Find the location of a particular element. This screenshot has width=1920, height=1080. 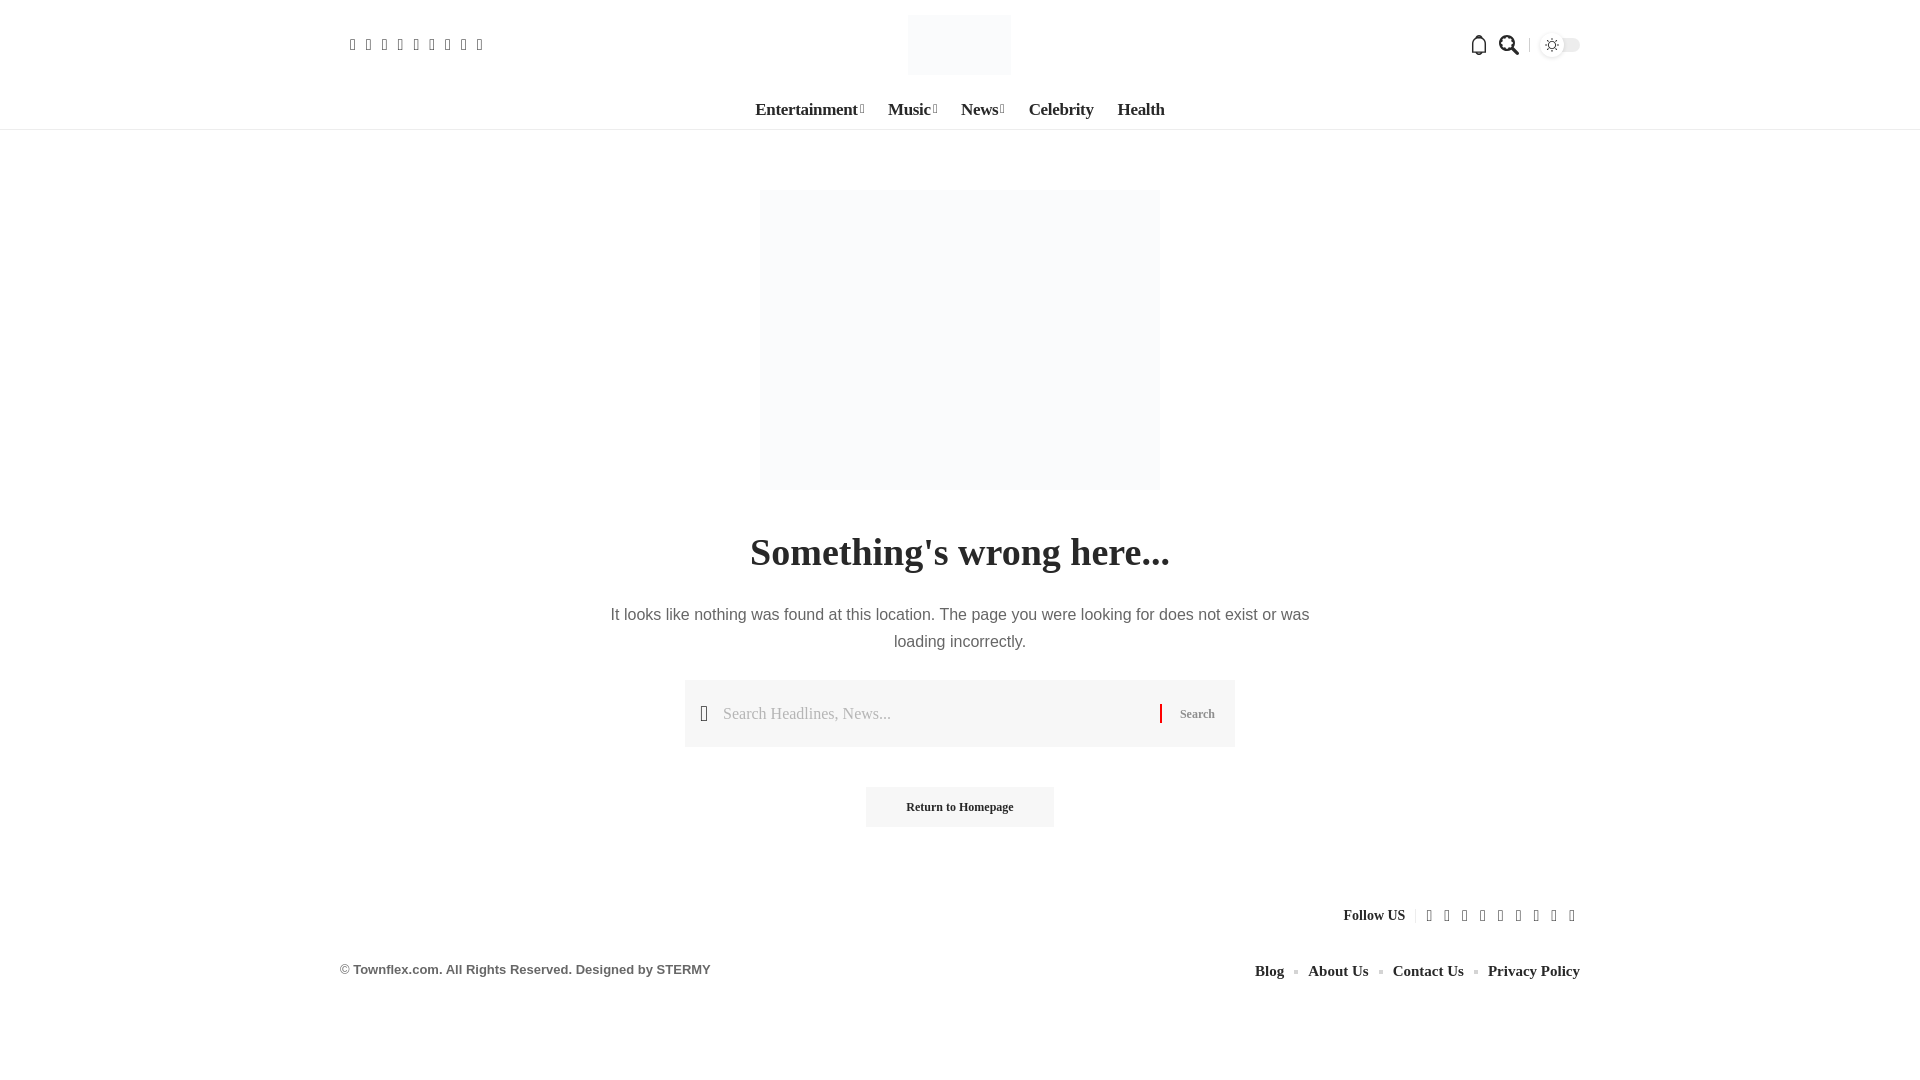

Celebrity is located at coordinates (1061, 109).